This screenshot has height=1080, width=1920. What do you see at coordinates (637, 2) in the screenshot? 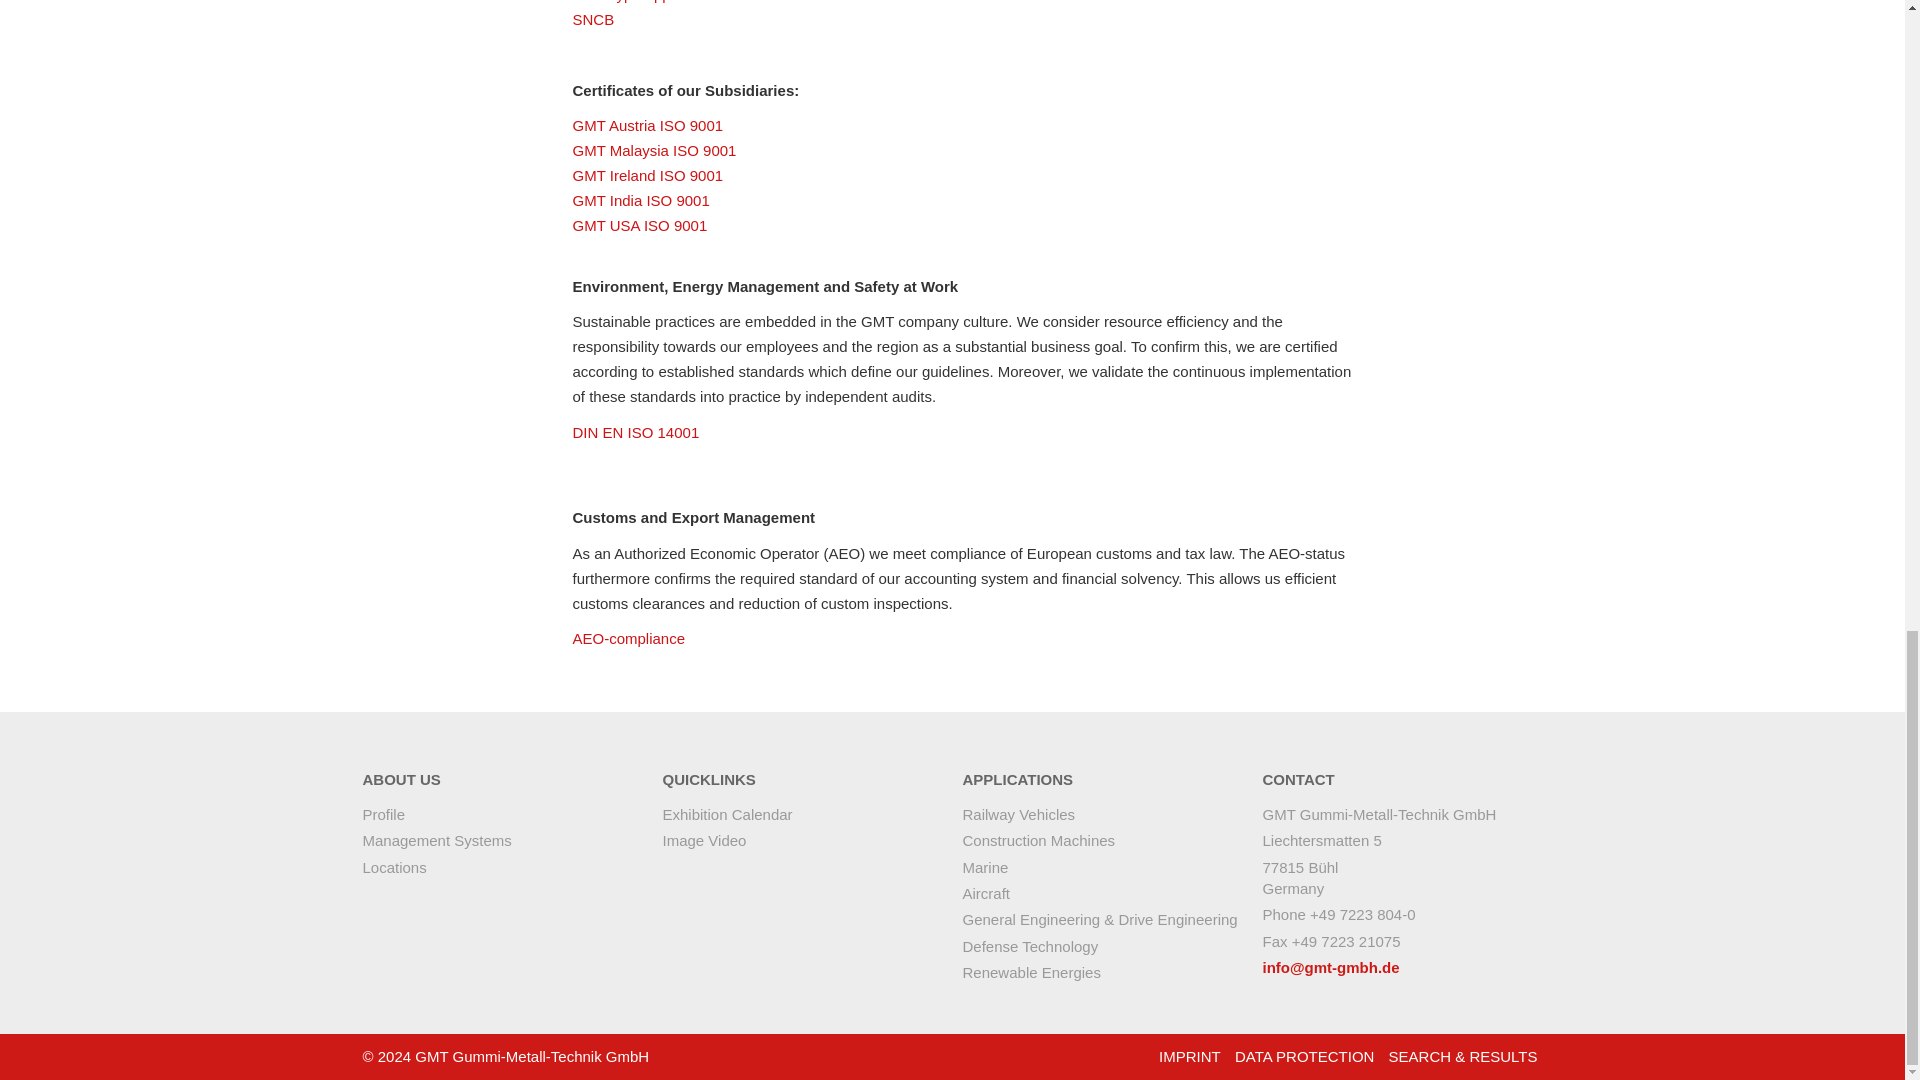
I see `DNV Type Approval` at bounding box center [637, 2].